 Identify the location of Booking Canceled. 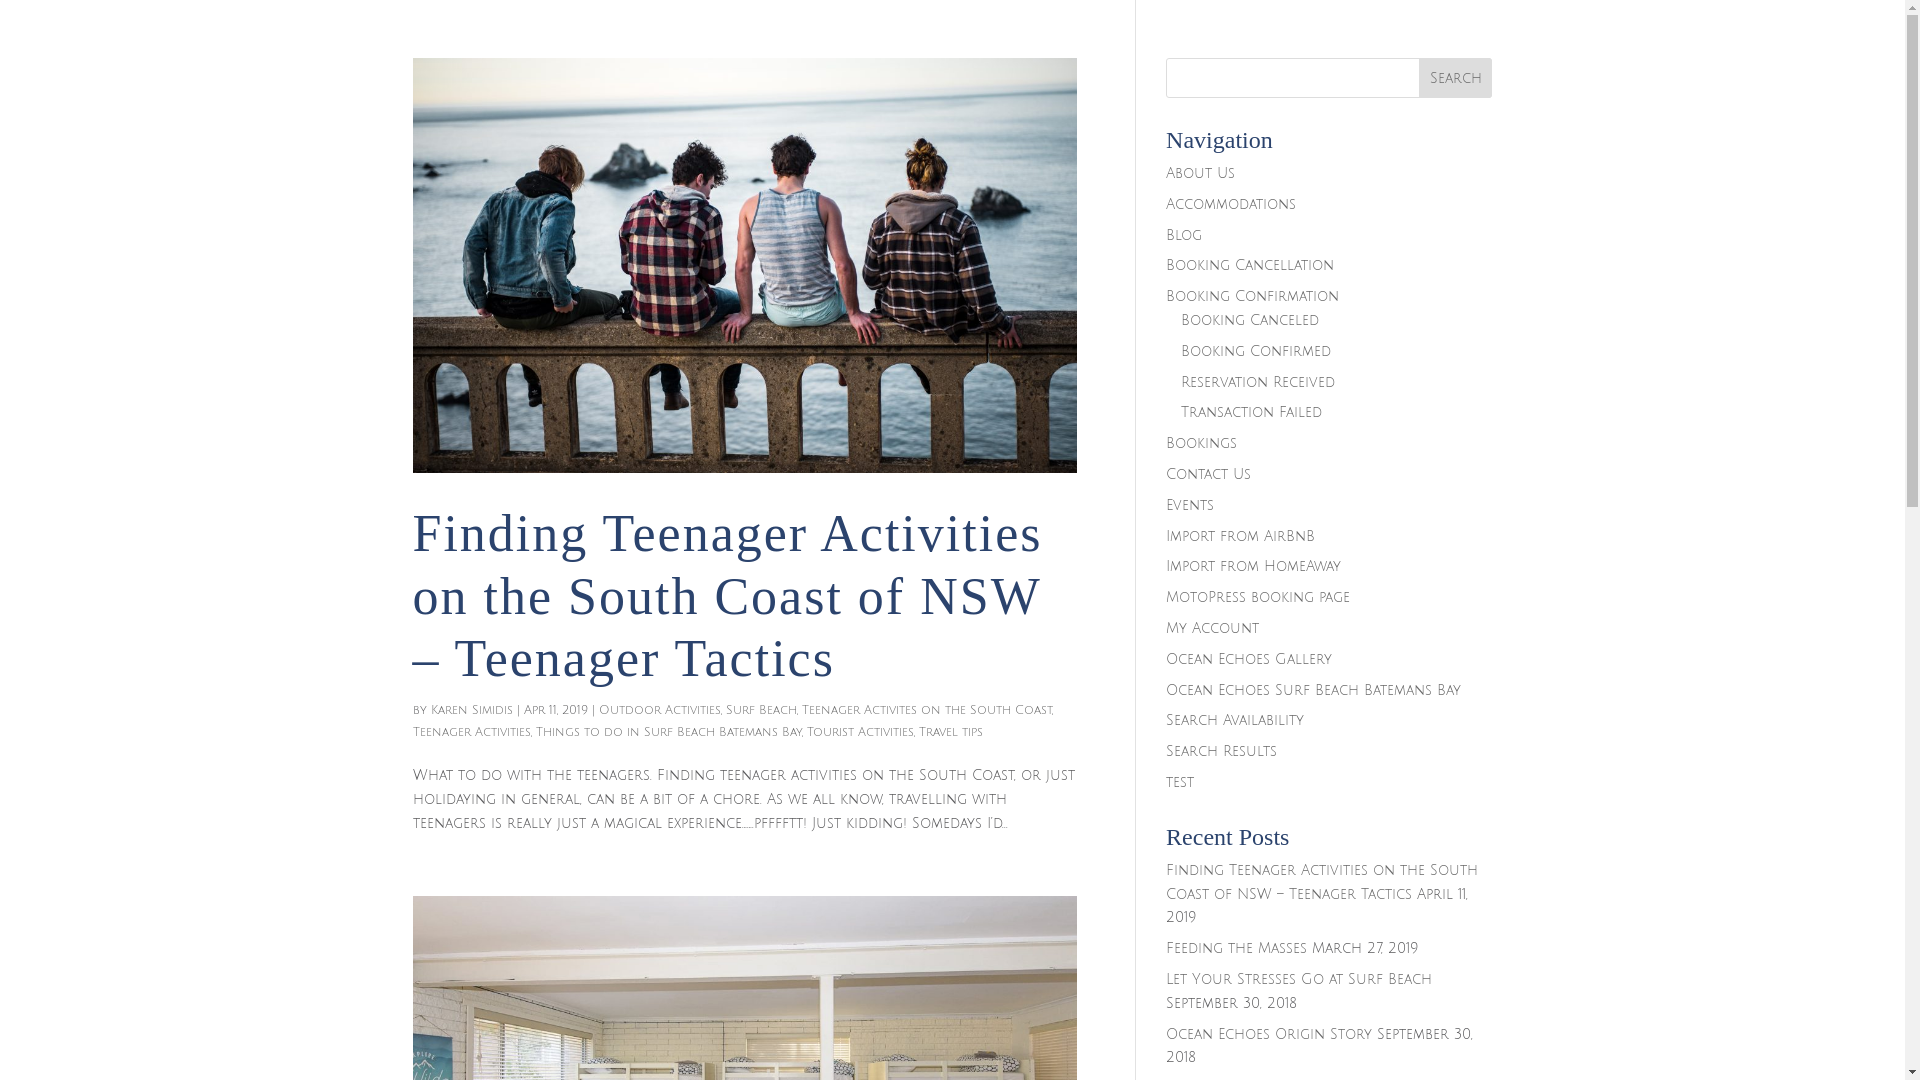
(1250, 320).